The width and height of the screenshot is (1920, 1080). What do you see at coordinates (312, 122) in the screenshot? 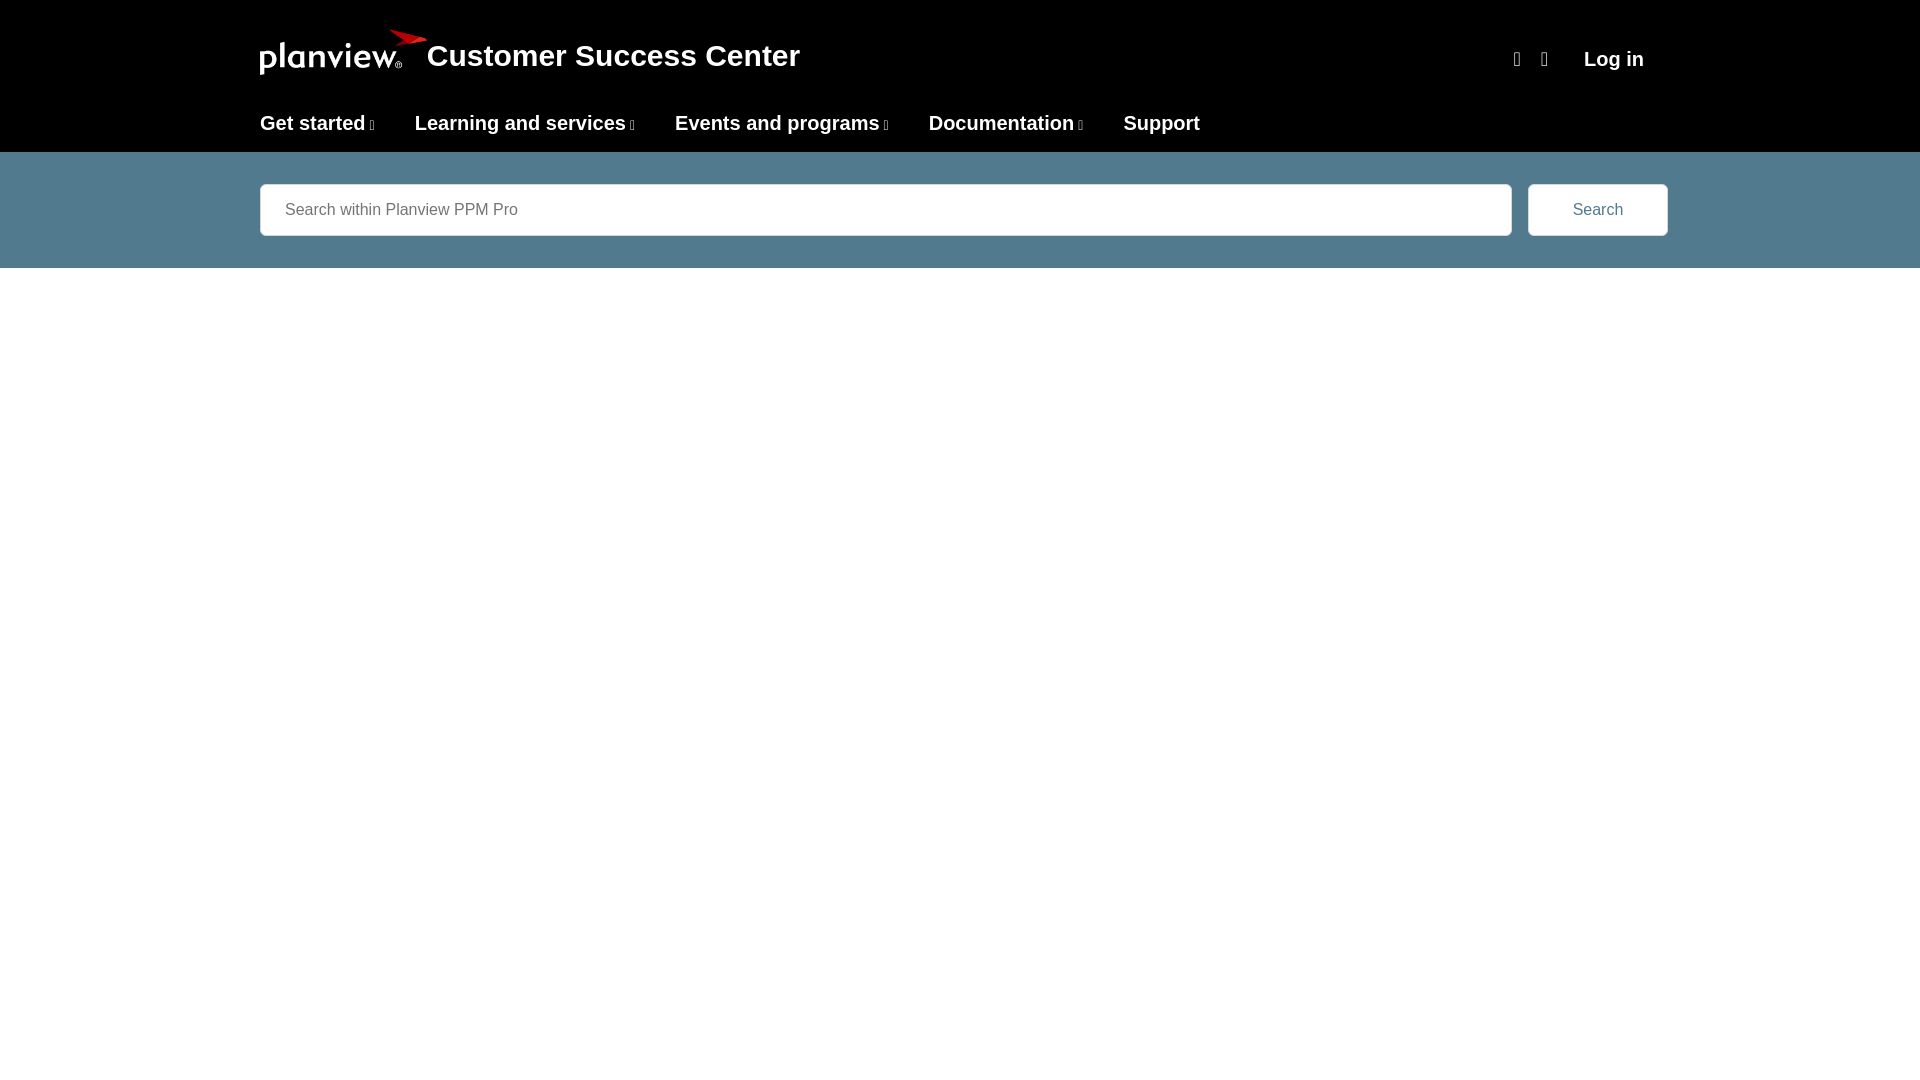
I see `Get started` at bounding box center [312, 122].